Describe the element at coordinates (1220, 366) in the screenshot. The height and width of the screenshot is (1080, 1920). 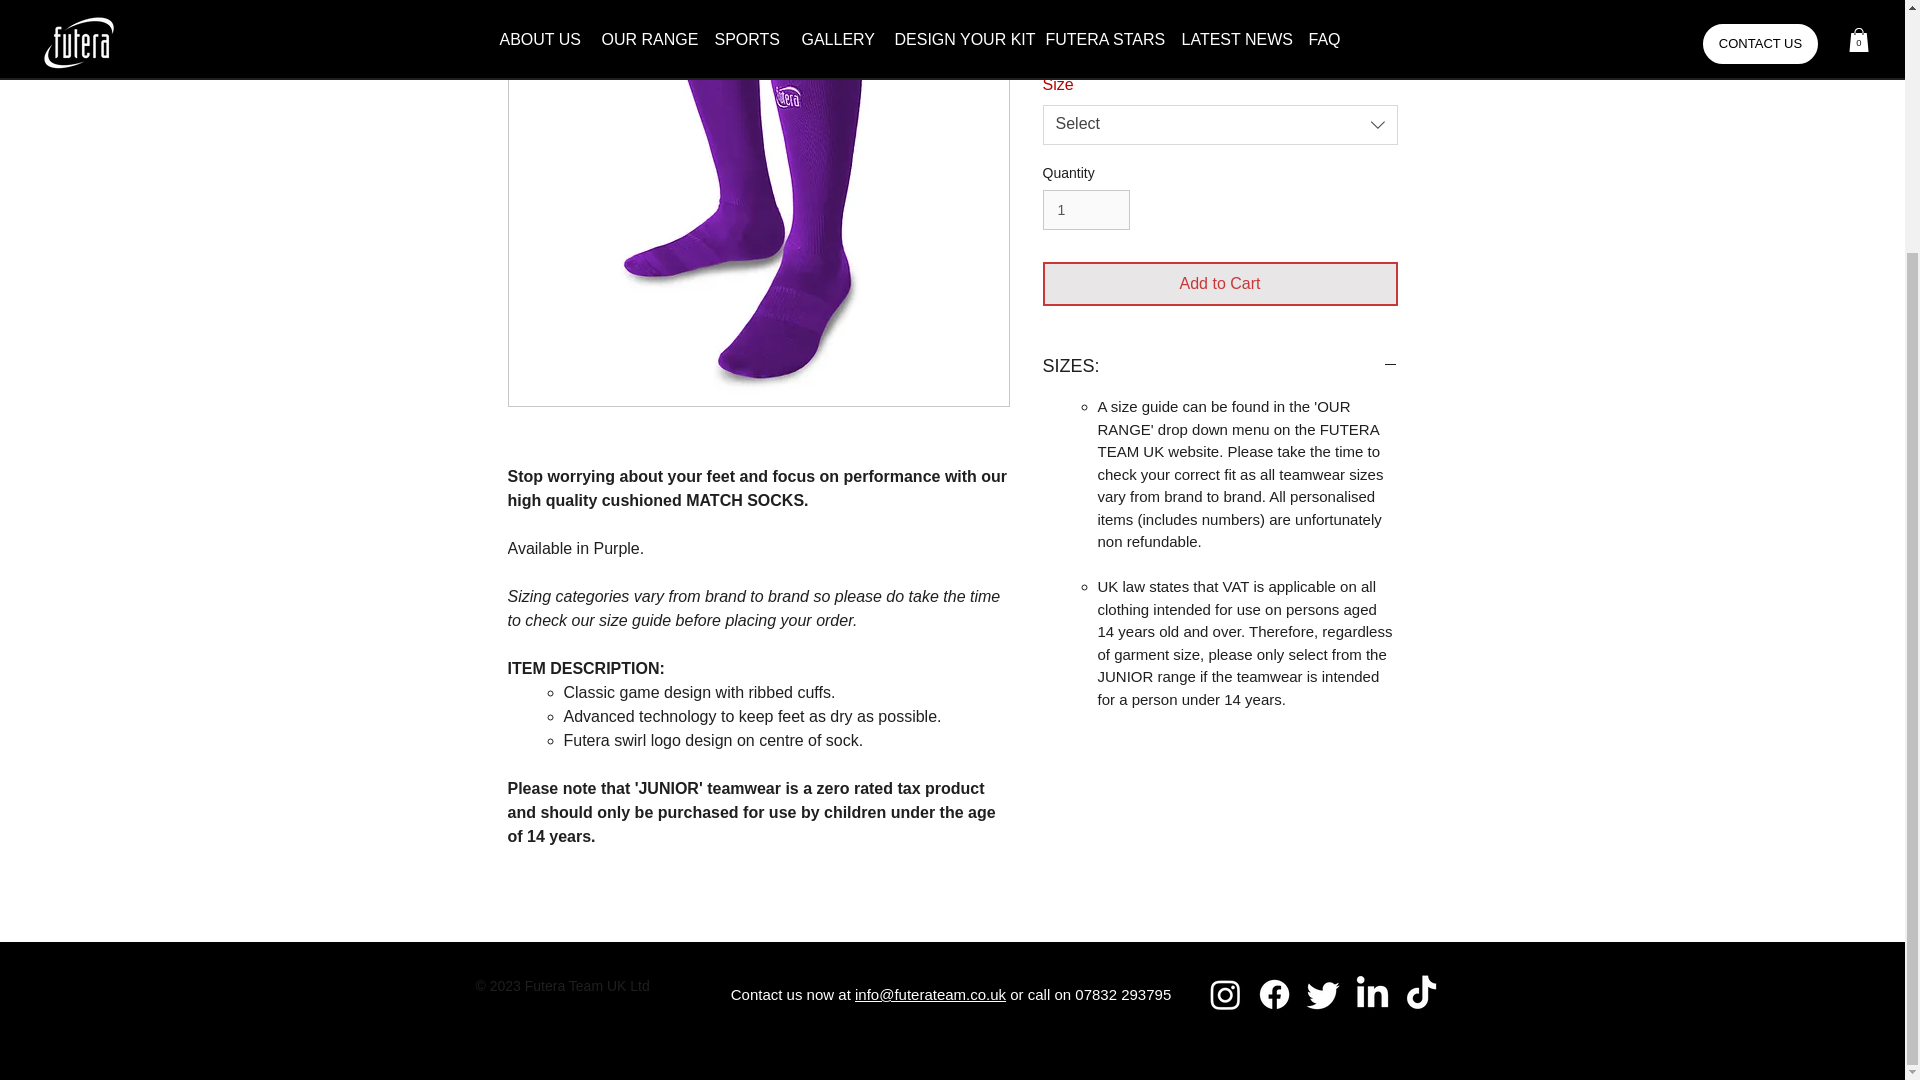
I see `SIZES:` at that location.